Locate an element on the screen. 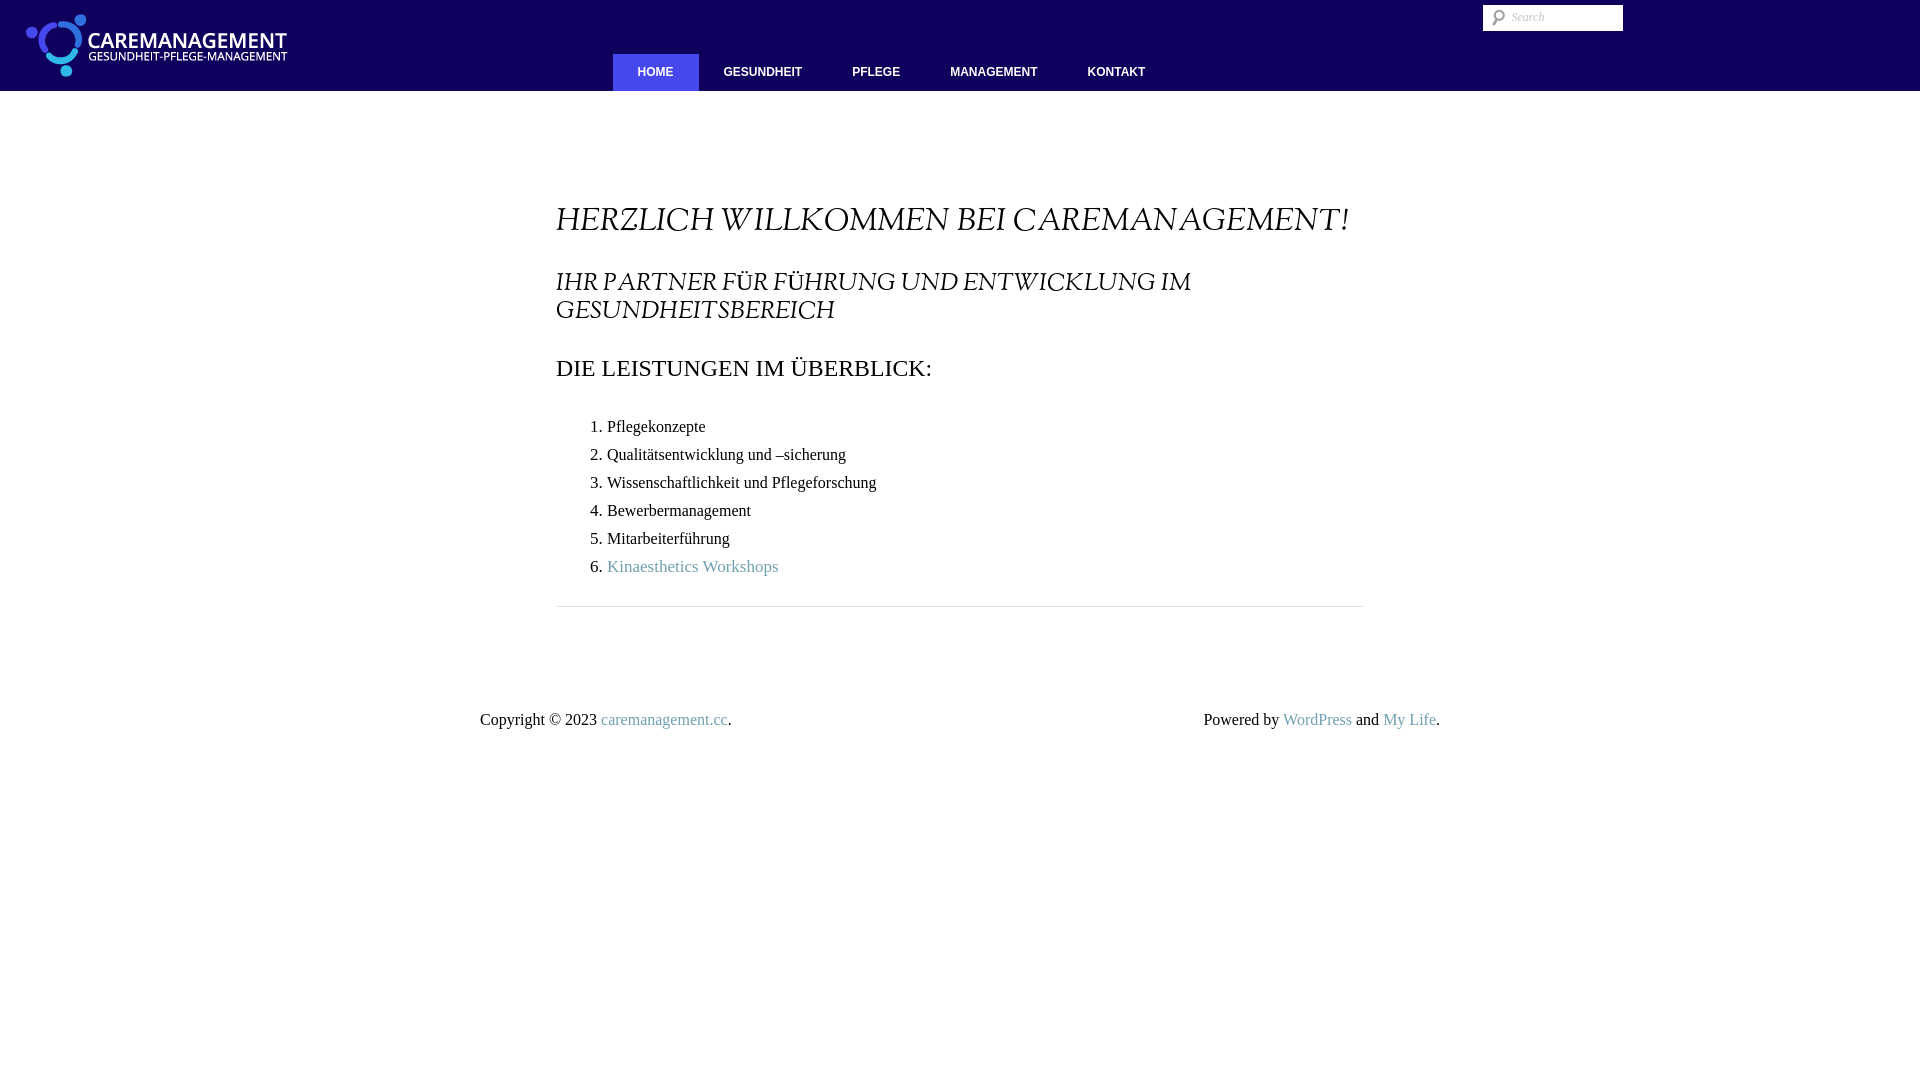 This screenshot has height=1080, width=1920. PFLEGE is located at coordinates (876, 72).